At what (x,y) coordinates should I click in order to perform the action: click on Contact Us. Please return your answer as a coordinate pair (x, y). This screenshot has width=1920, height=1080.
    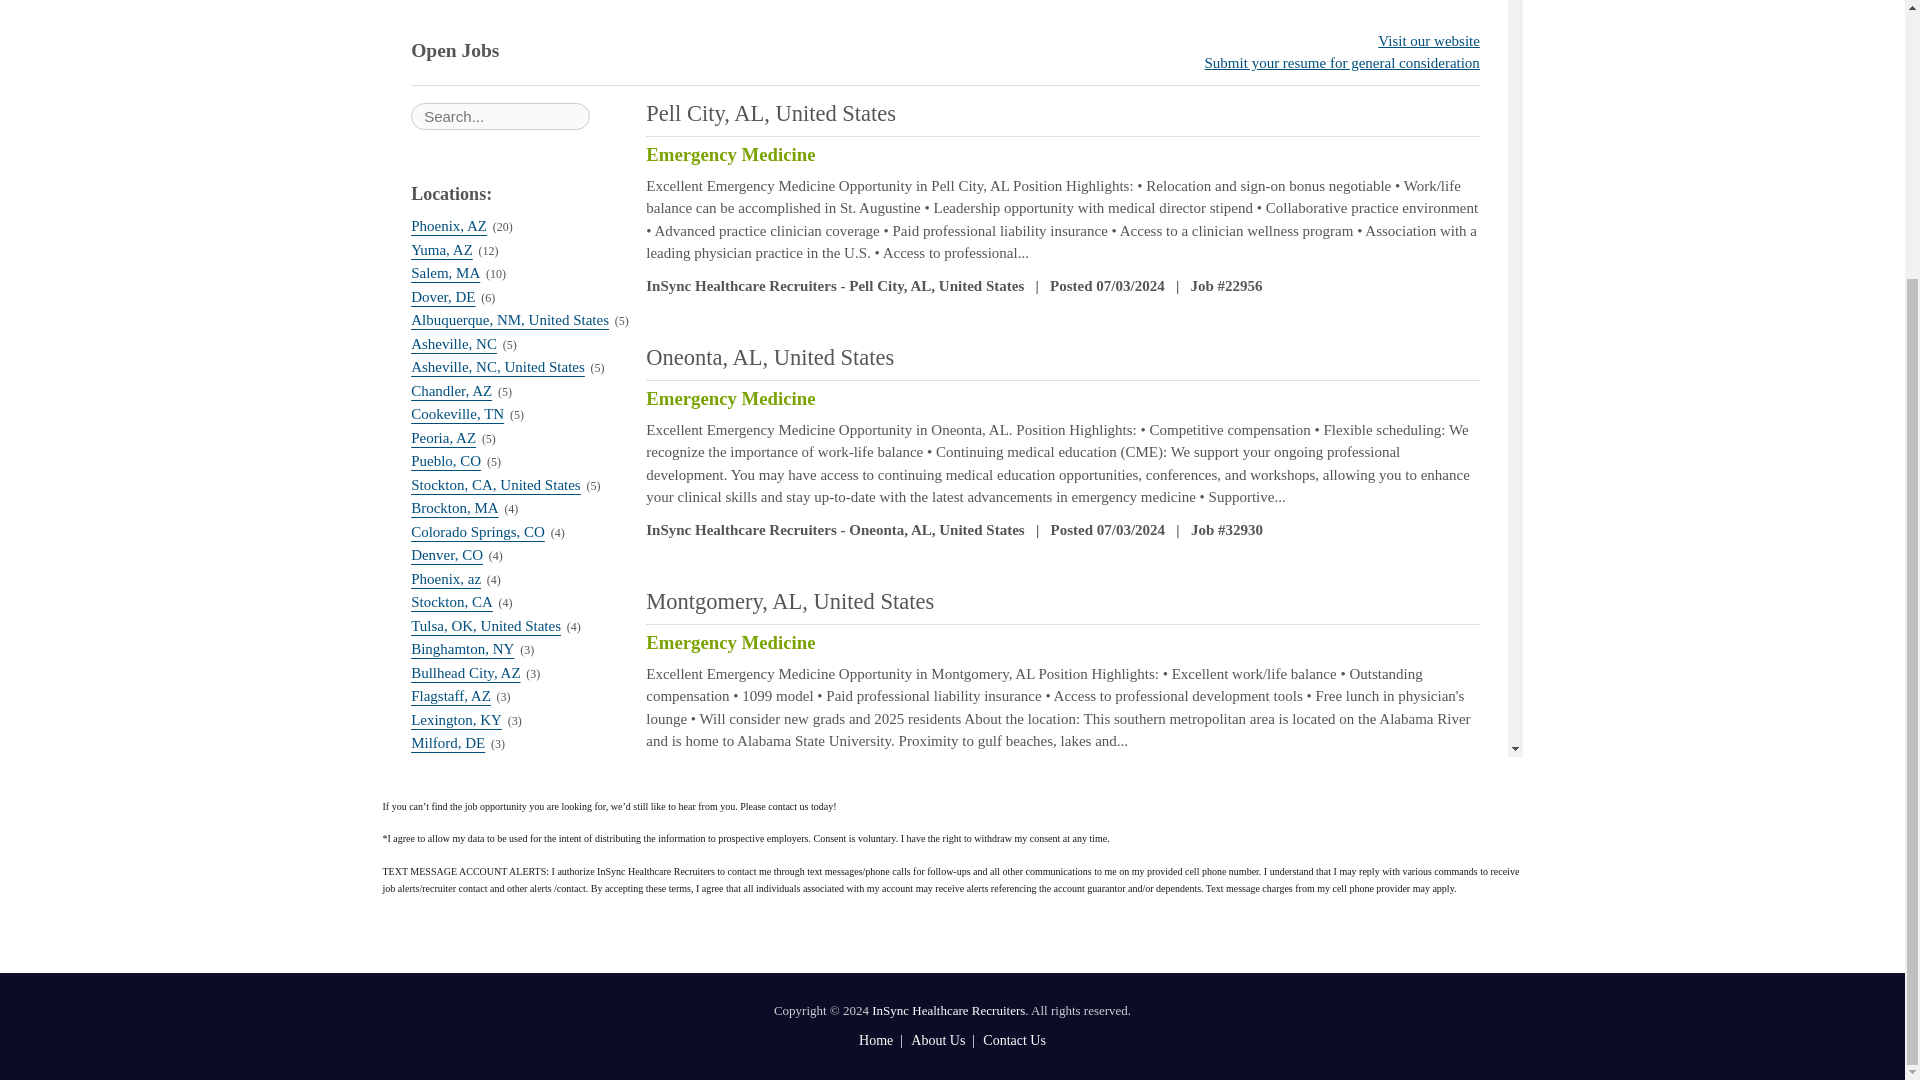
    Looking at the image, I should click on (1014, 1040).